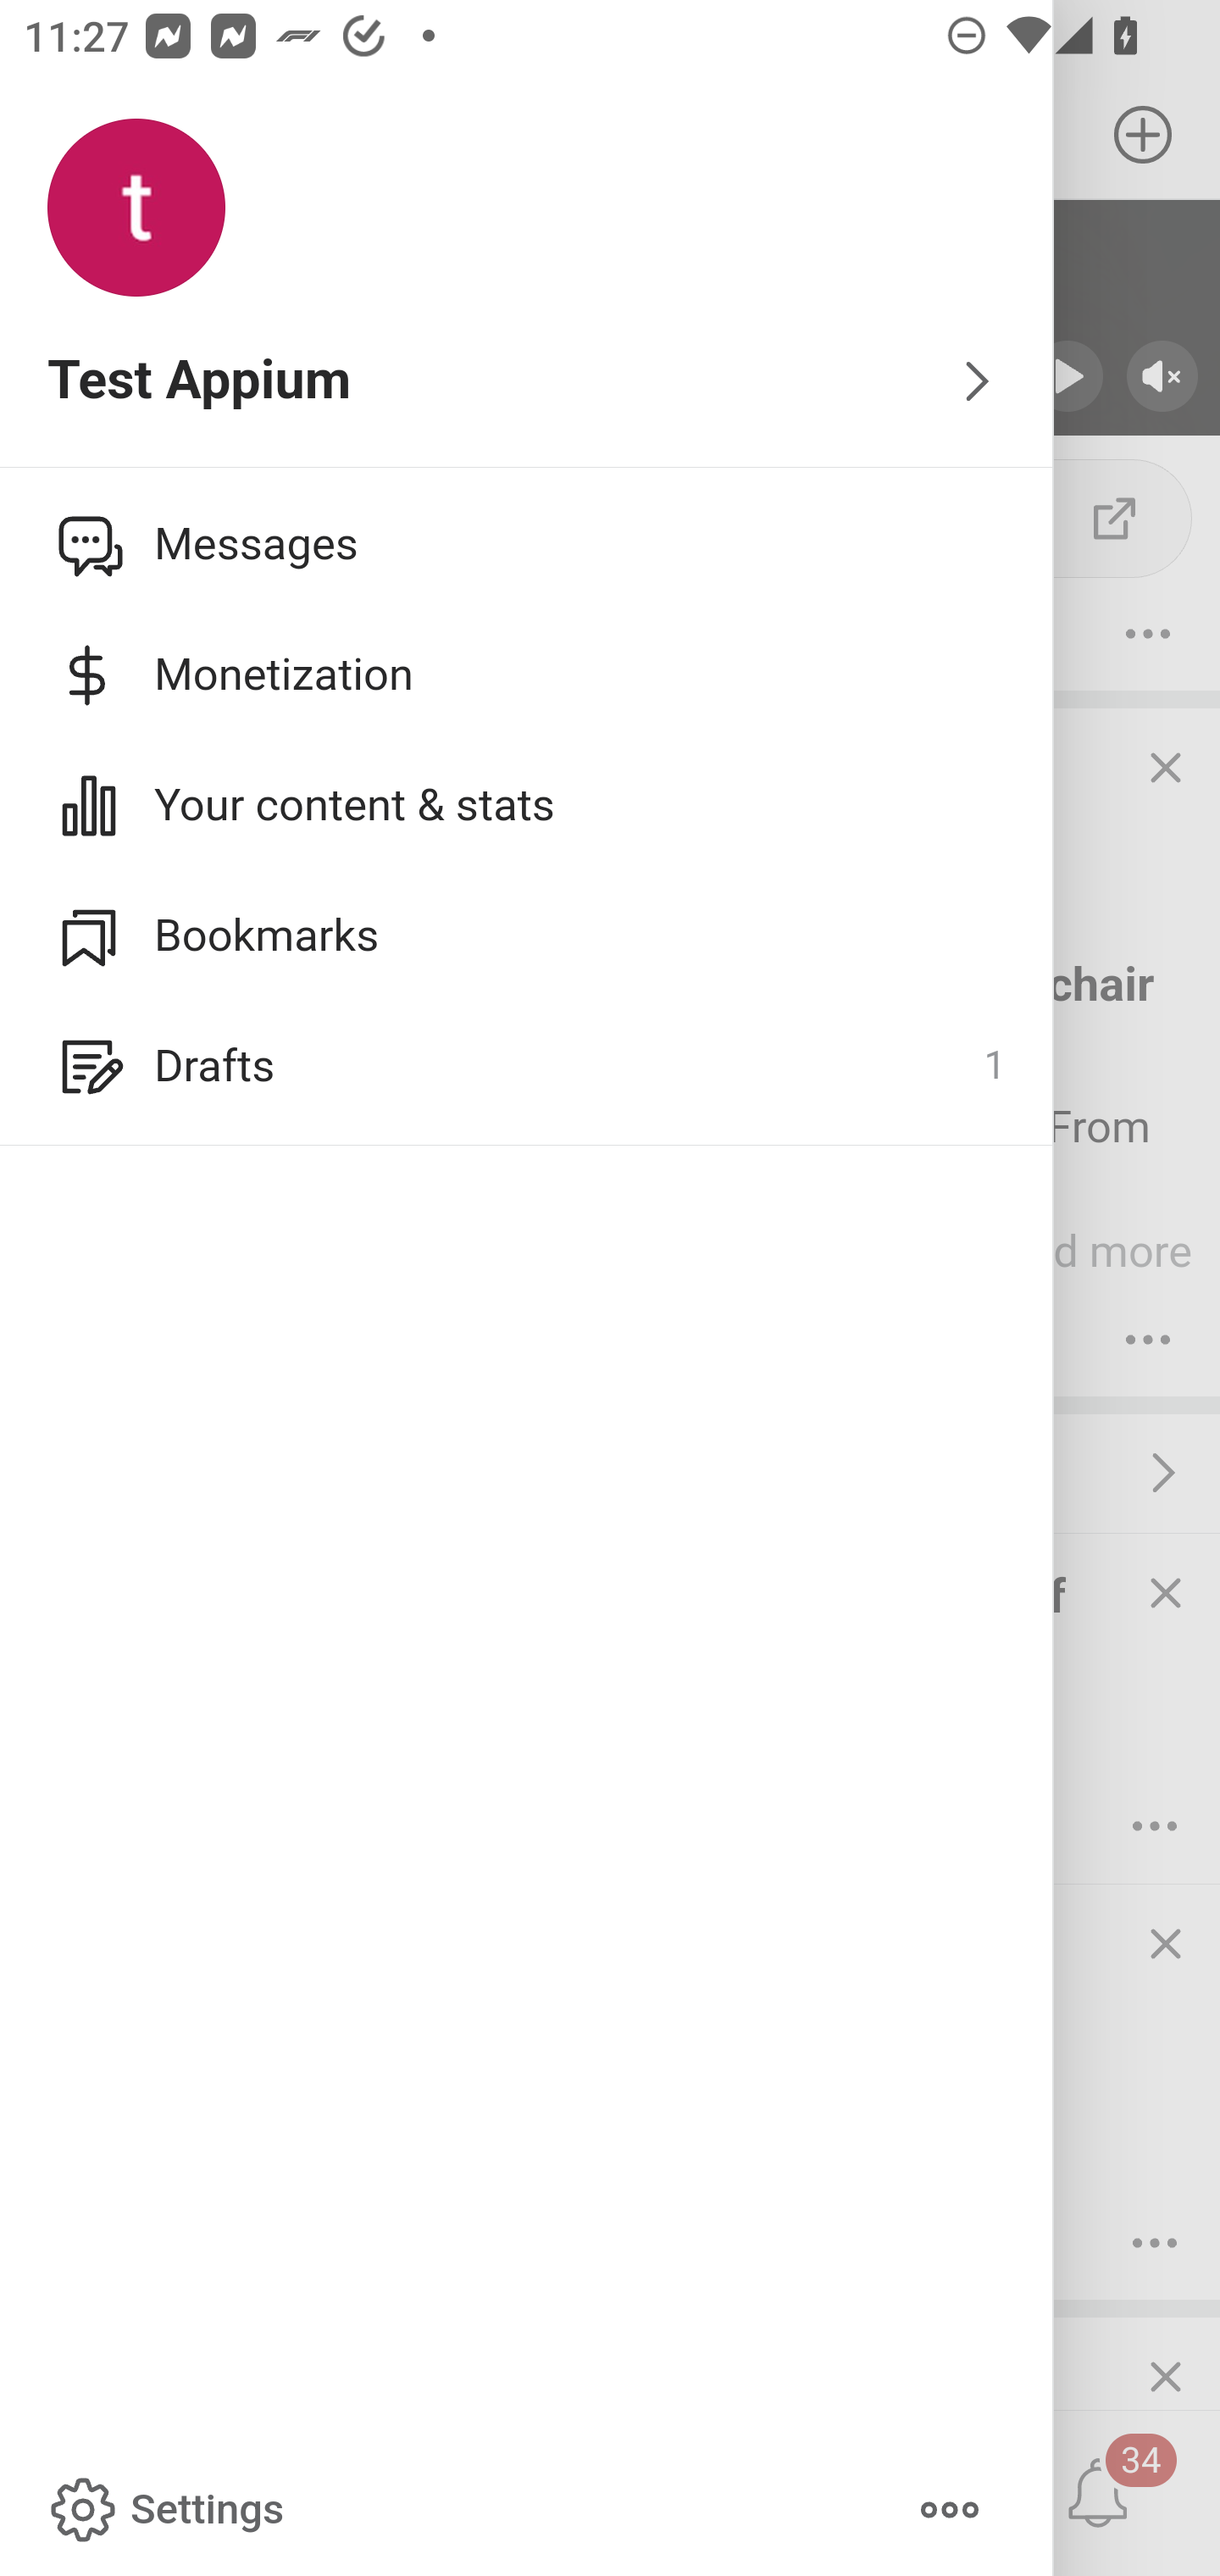  Describe the element at coordinates (527, 1066) in the screenshot. I see `Drafts 1 Drafts 1` at that location.